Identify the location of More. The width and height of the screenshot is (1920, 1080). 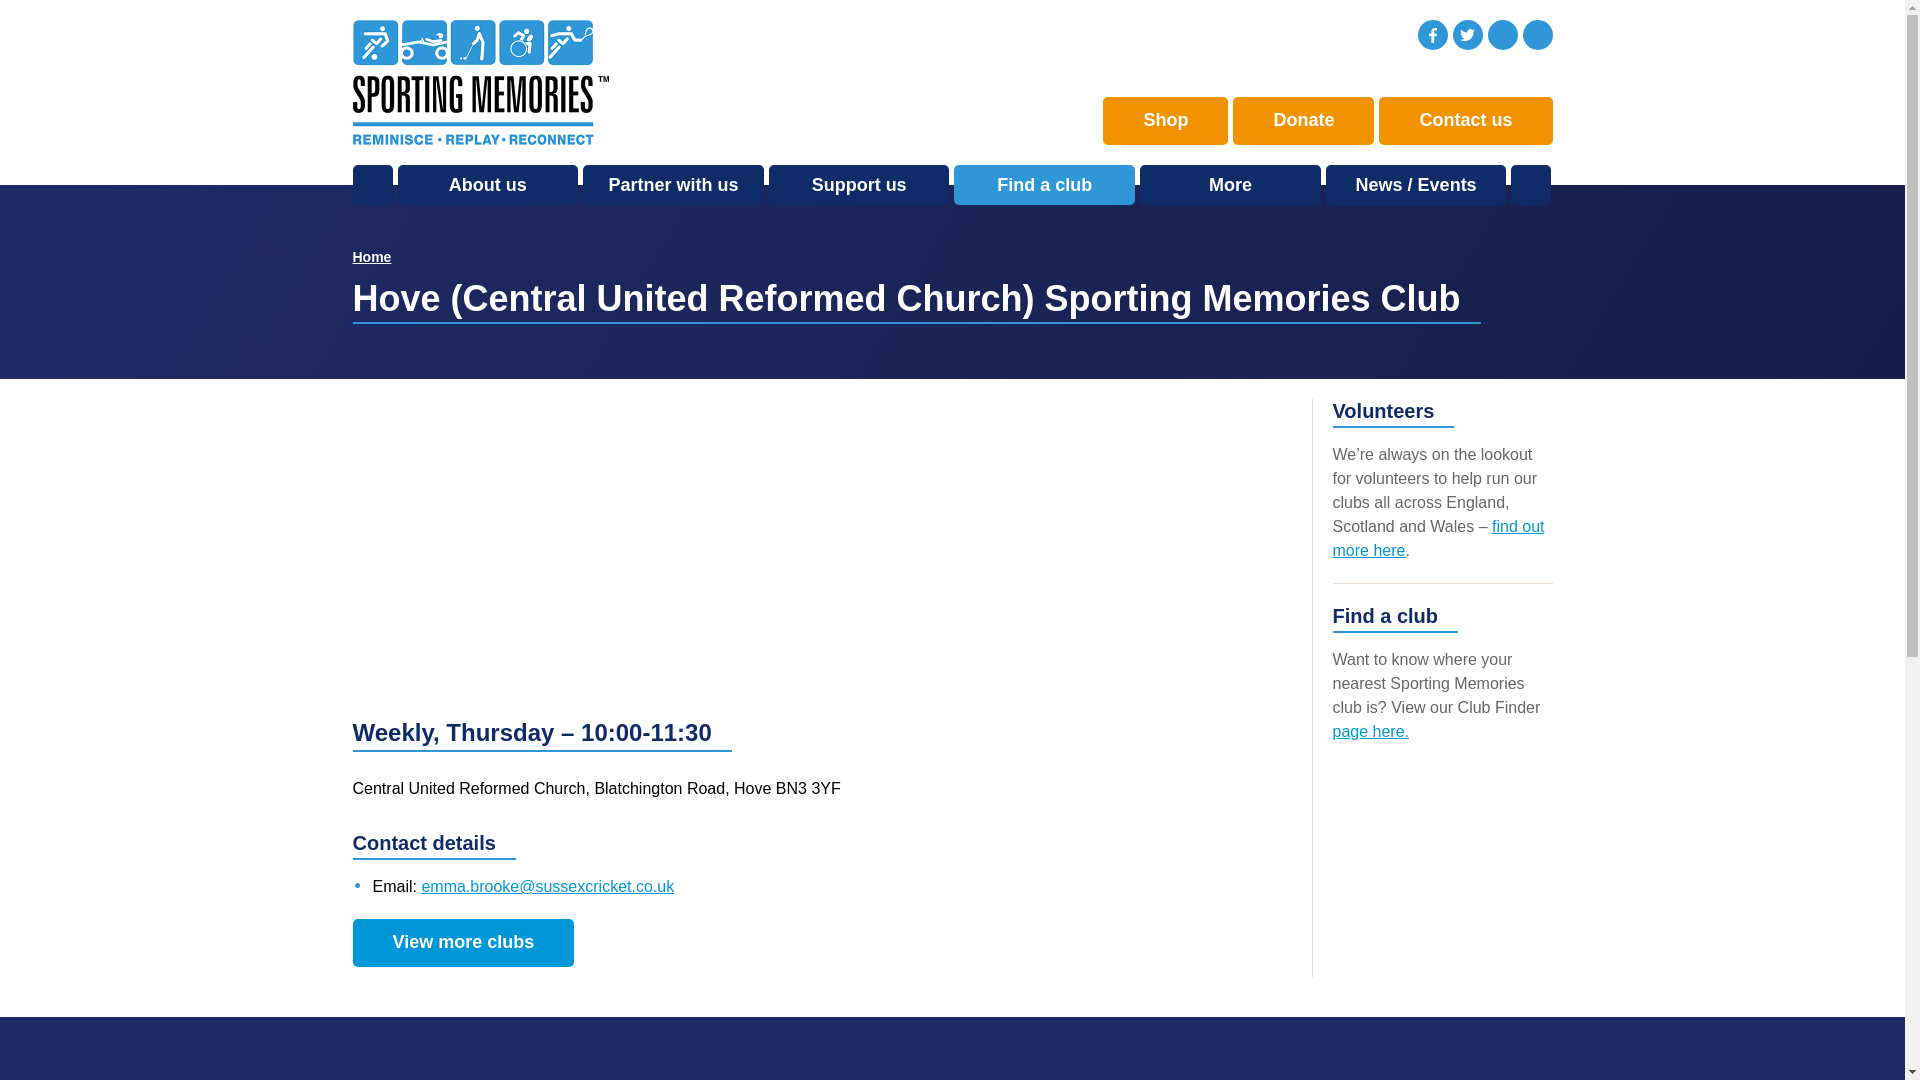
(1230, 185).